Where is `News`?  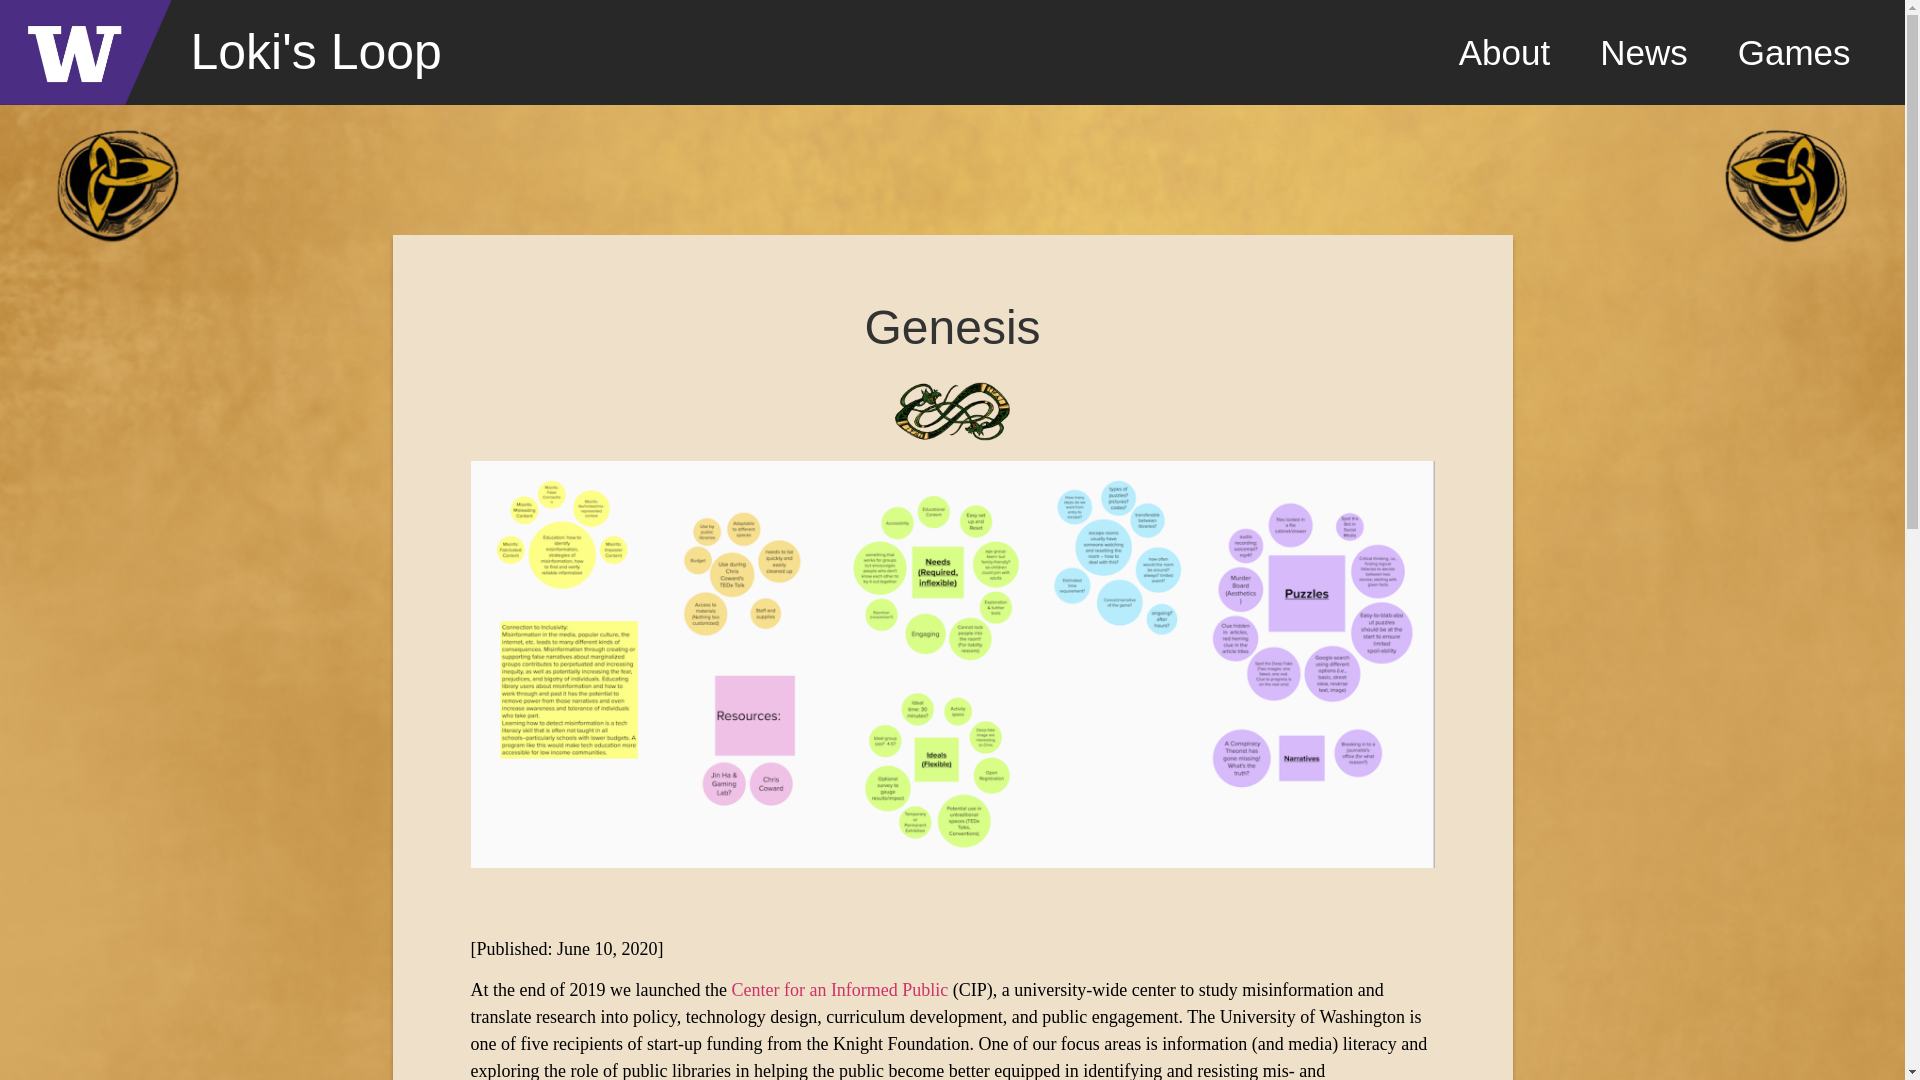 News is located at coordinates (1643, 52).